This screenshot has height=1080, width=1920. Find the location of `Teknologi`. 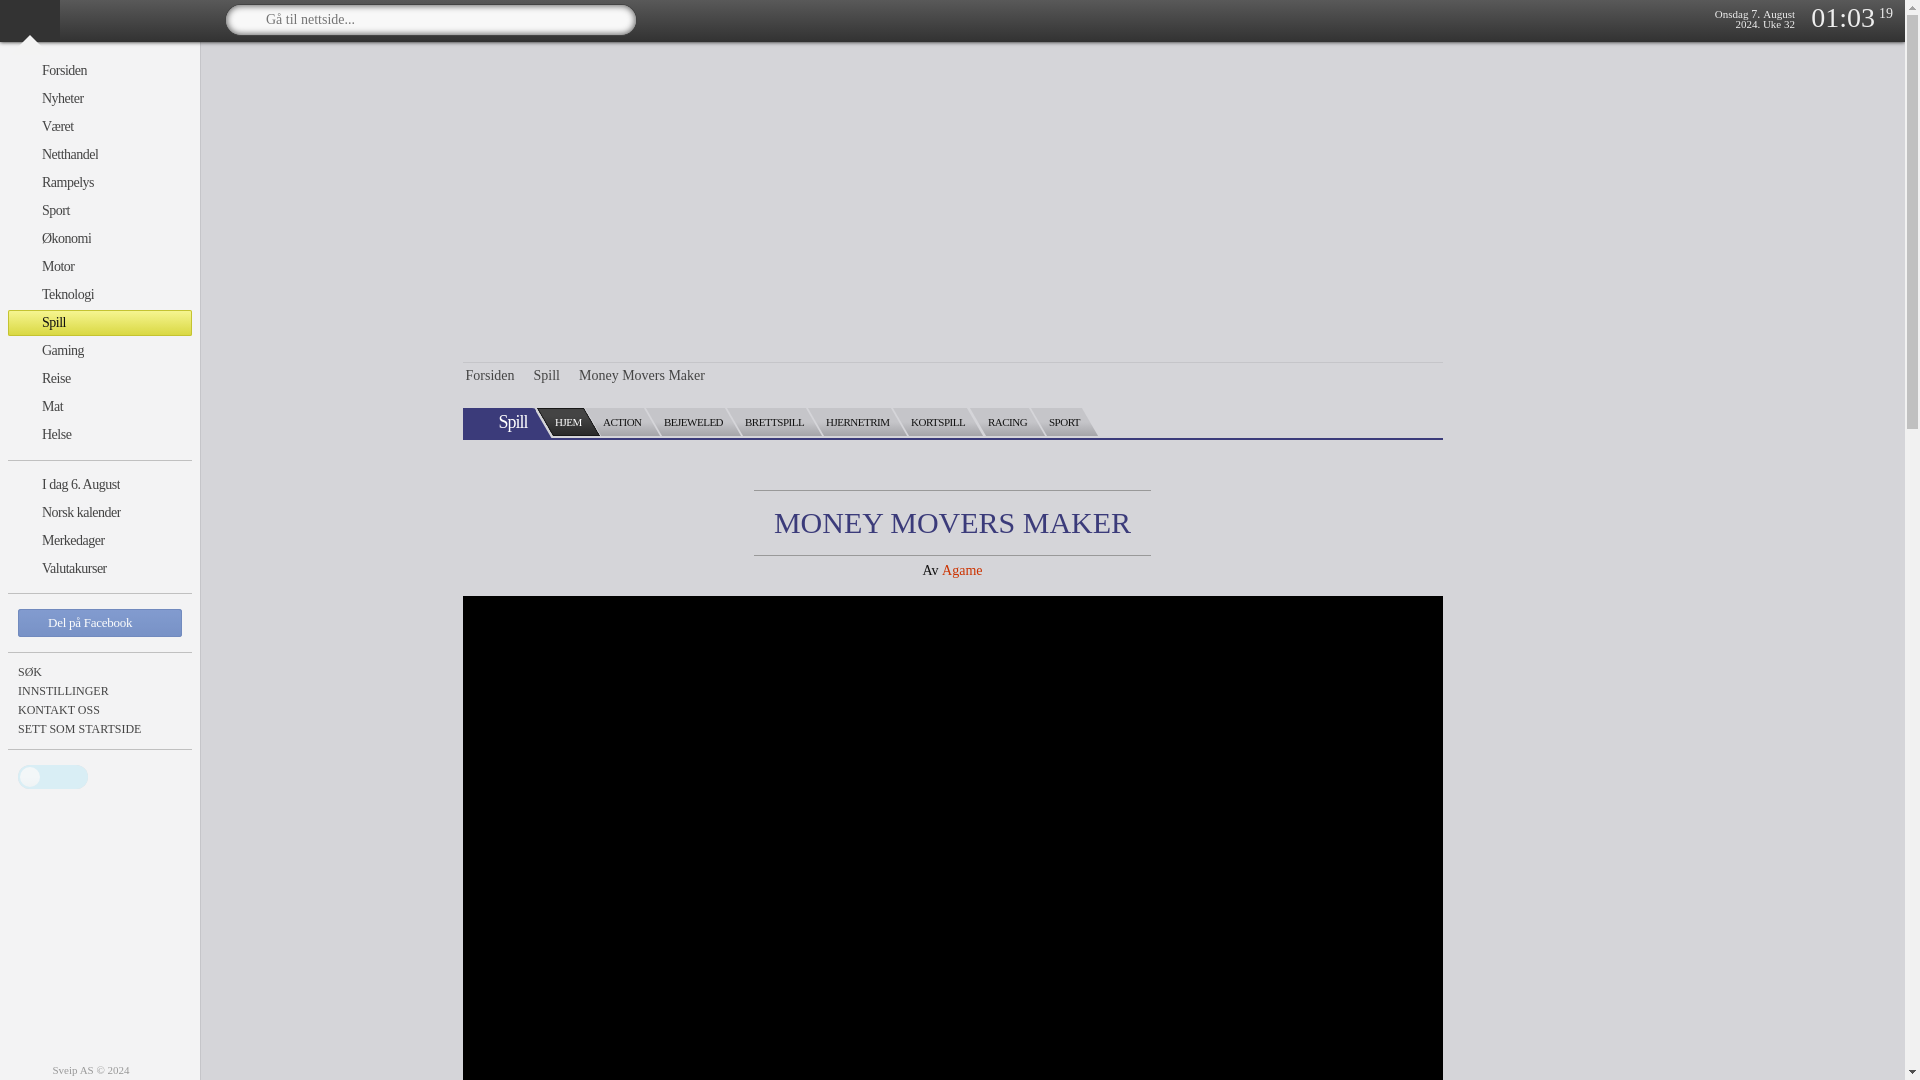

Teknologi is located at coordinates (100, 294).